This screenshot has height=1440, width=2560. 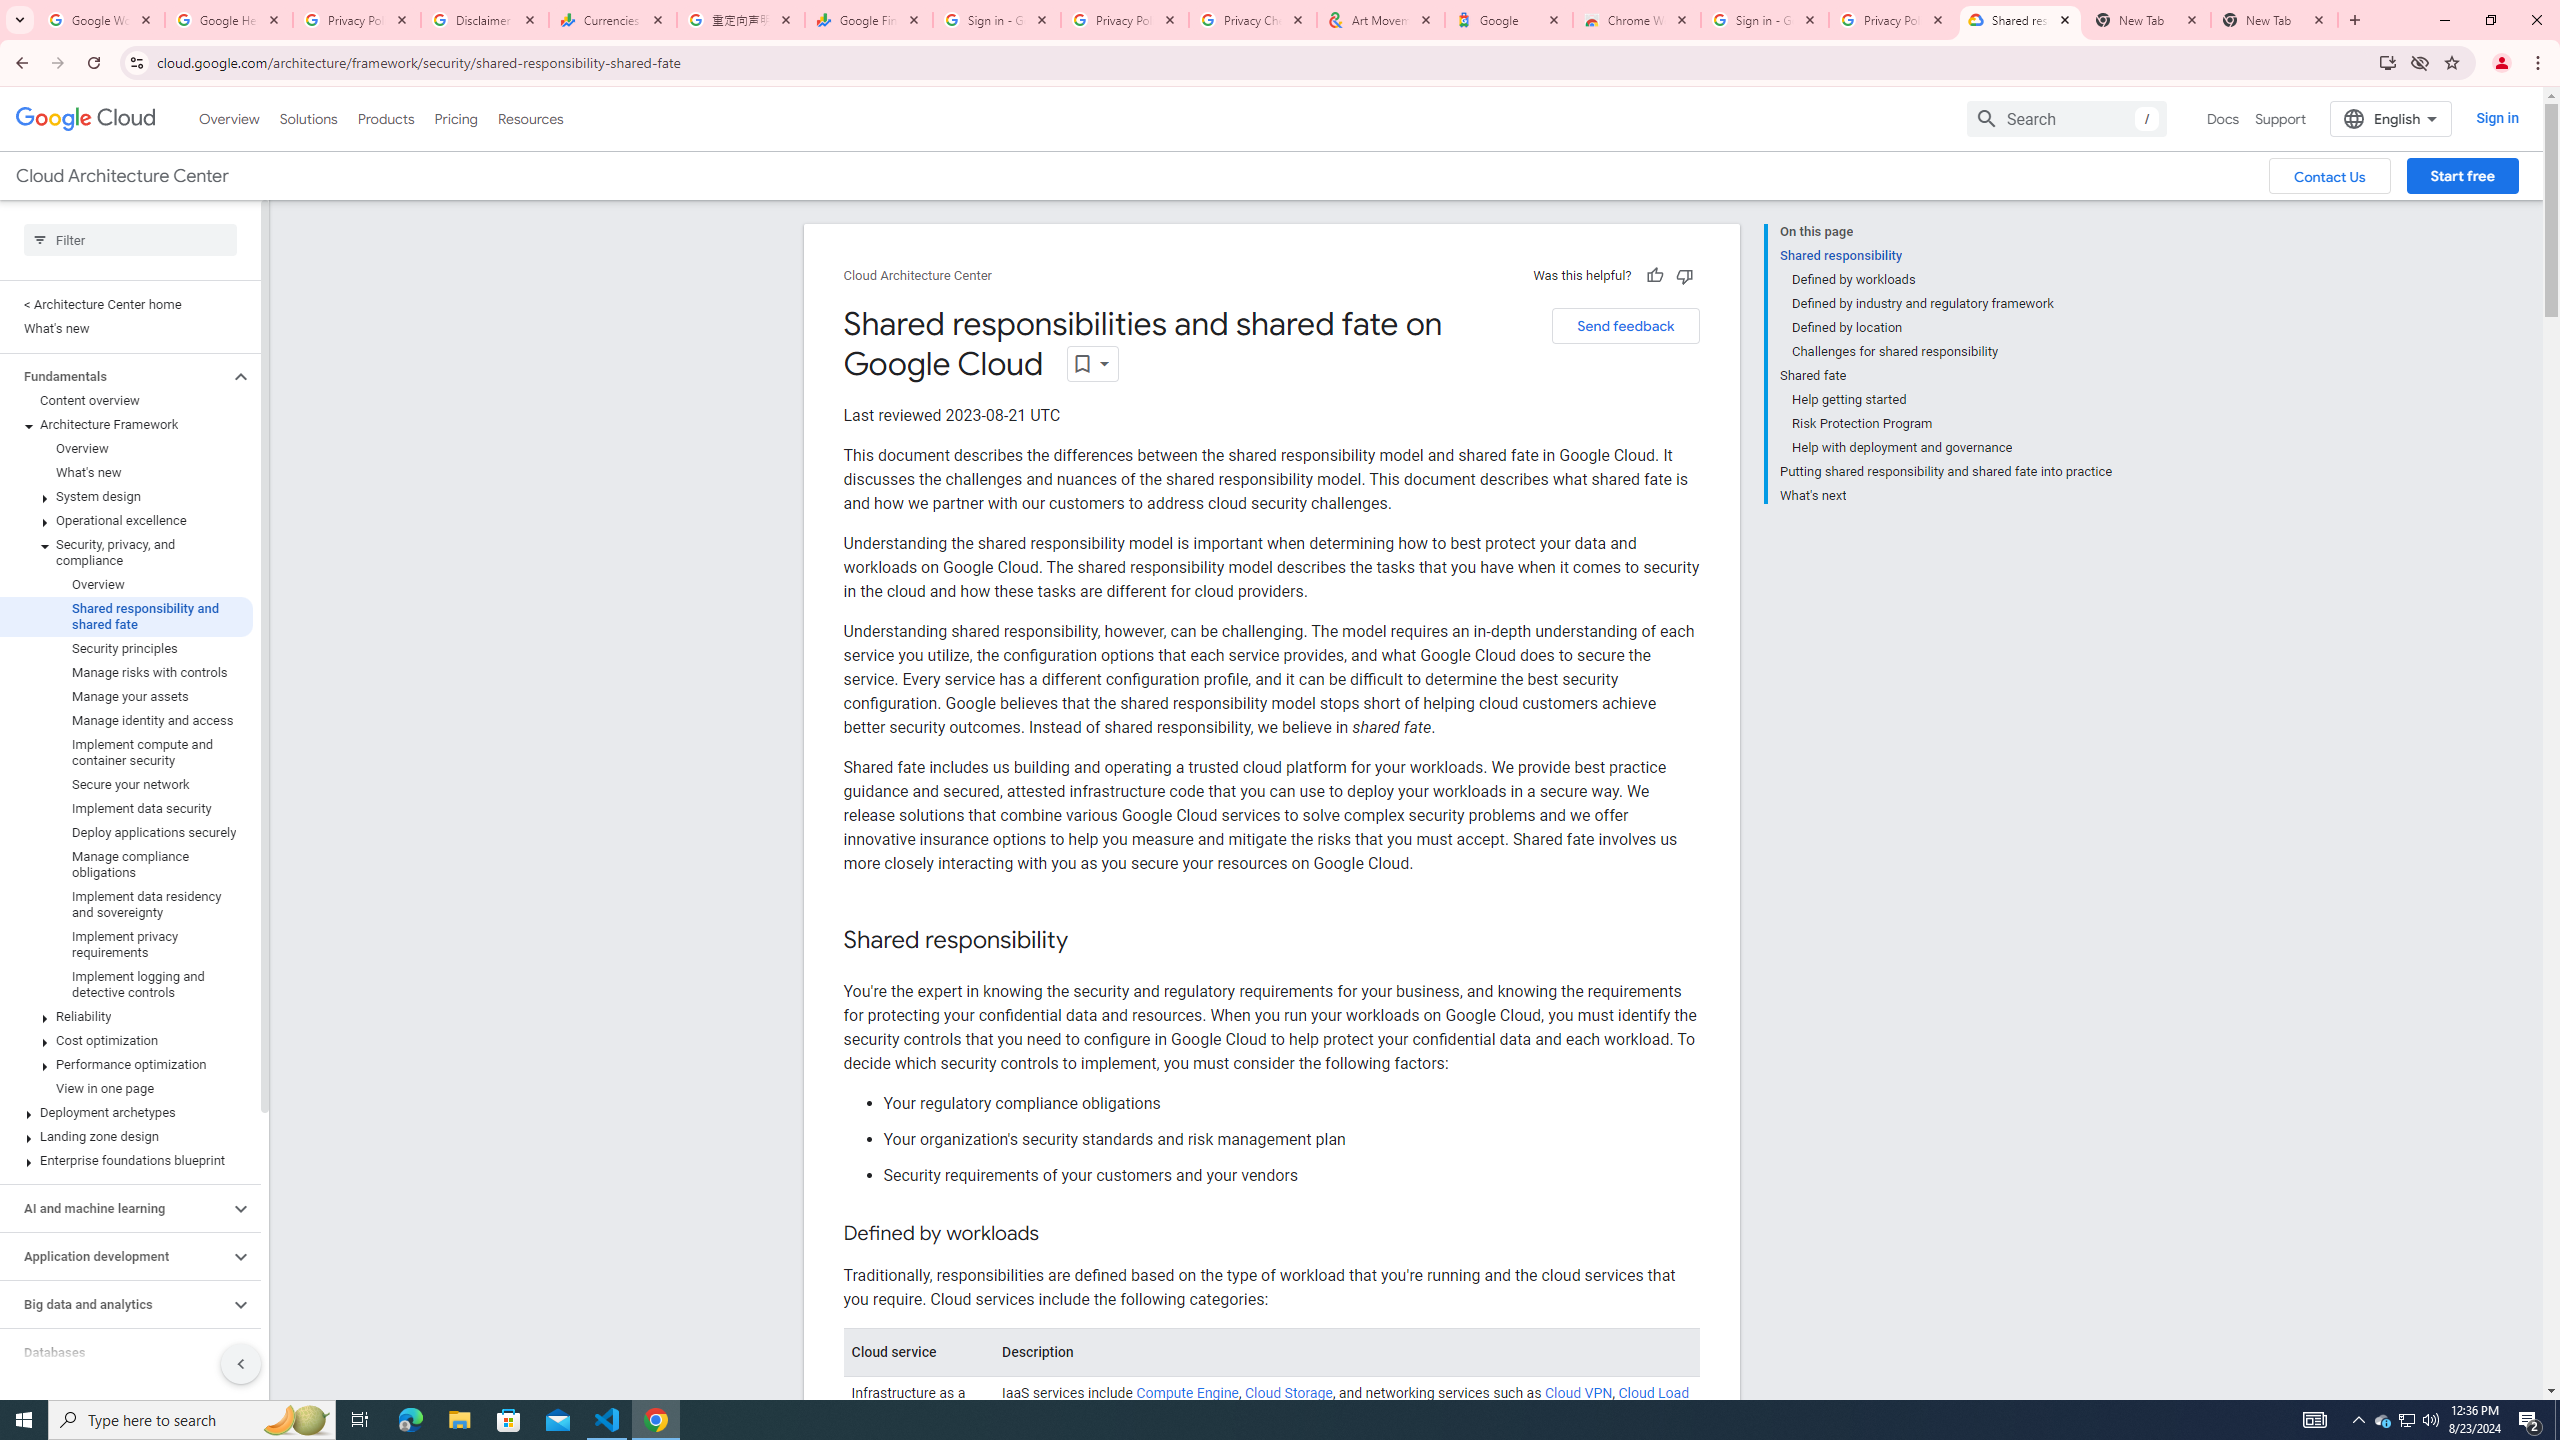 What do you see at coordinates (1684, 275) in the screenshot?
I see `Not helpful` at bounding box center [1684, 275].